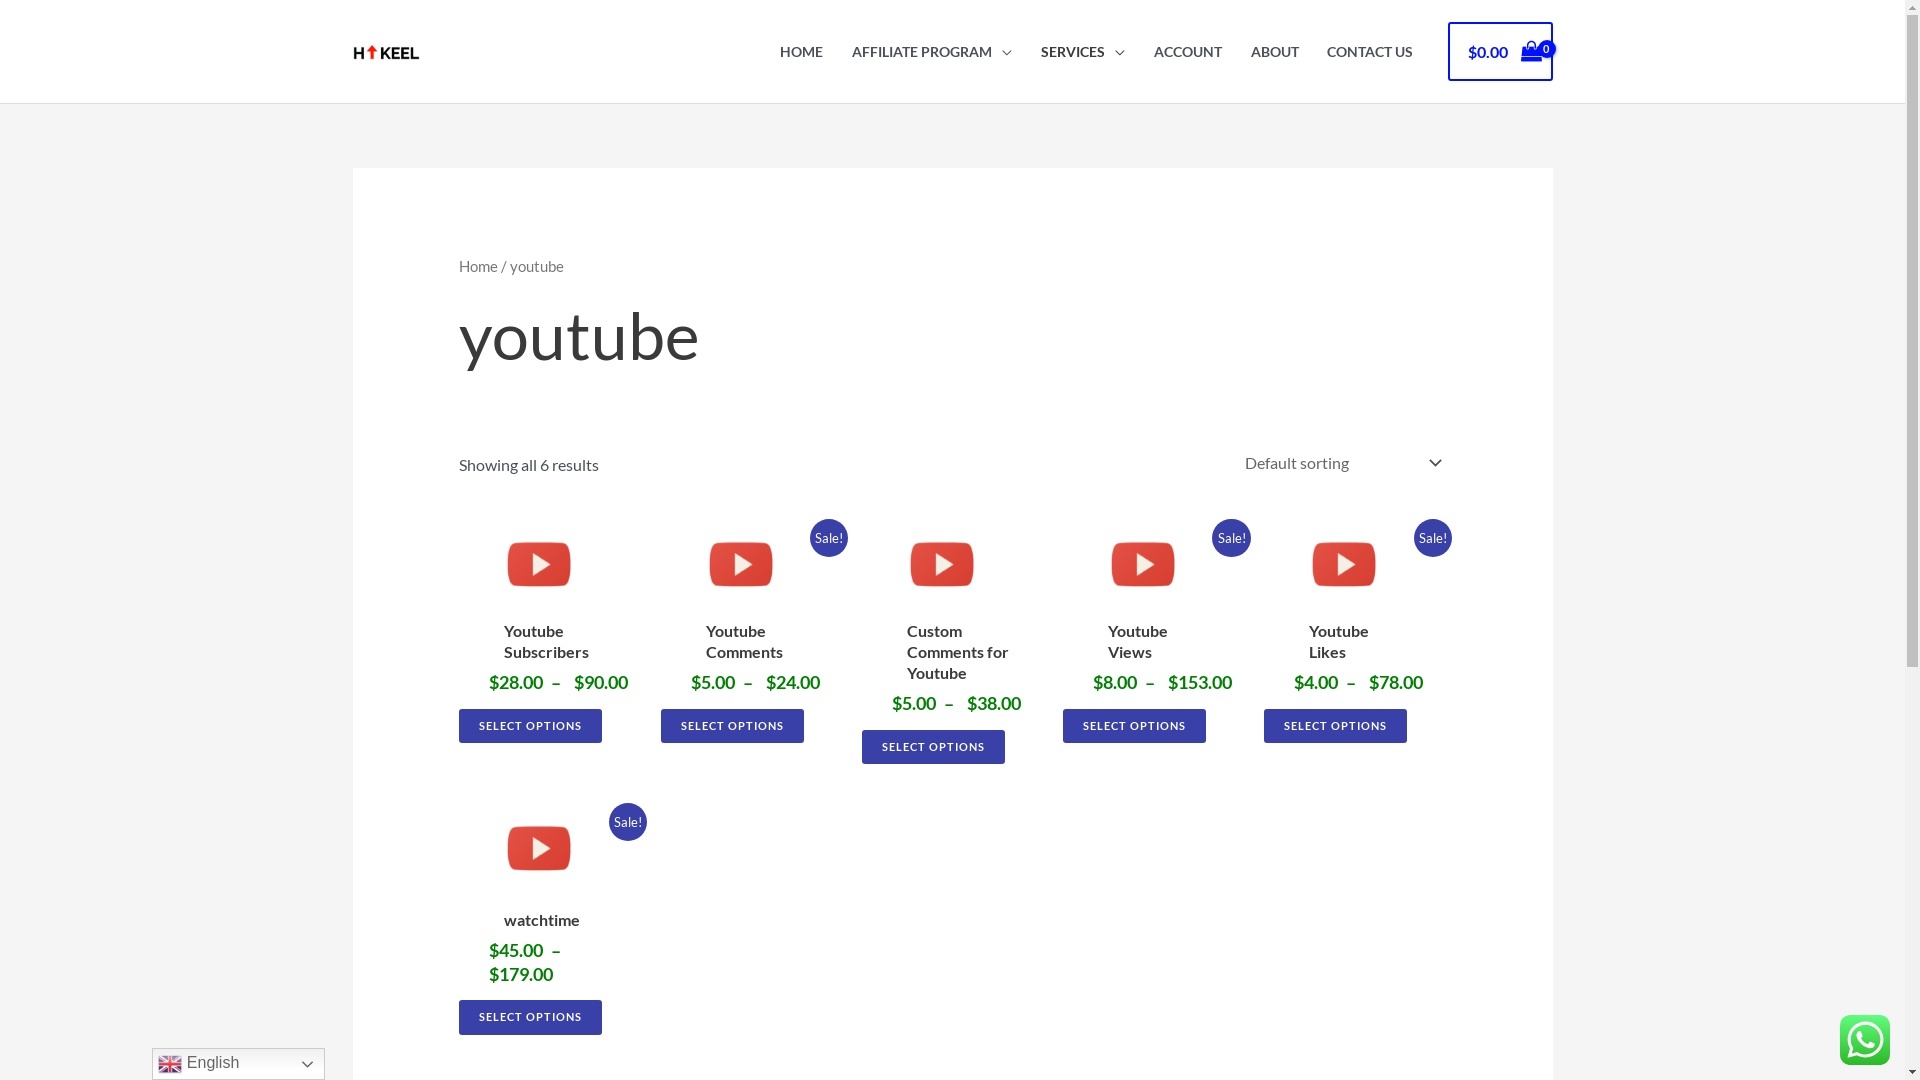  What do you see at coordinates (802, 52) in the screenshot?
I see `HOME` at bounding box center [802, 52].